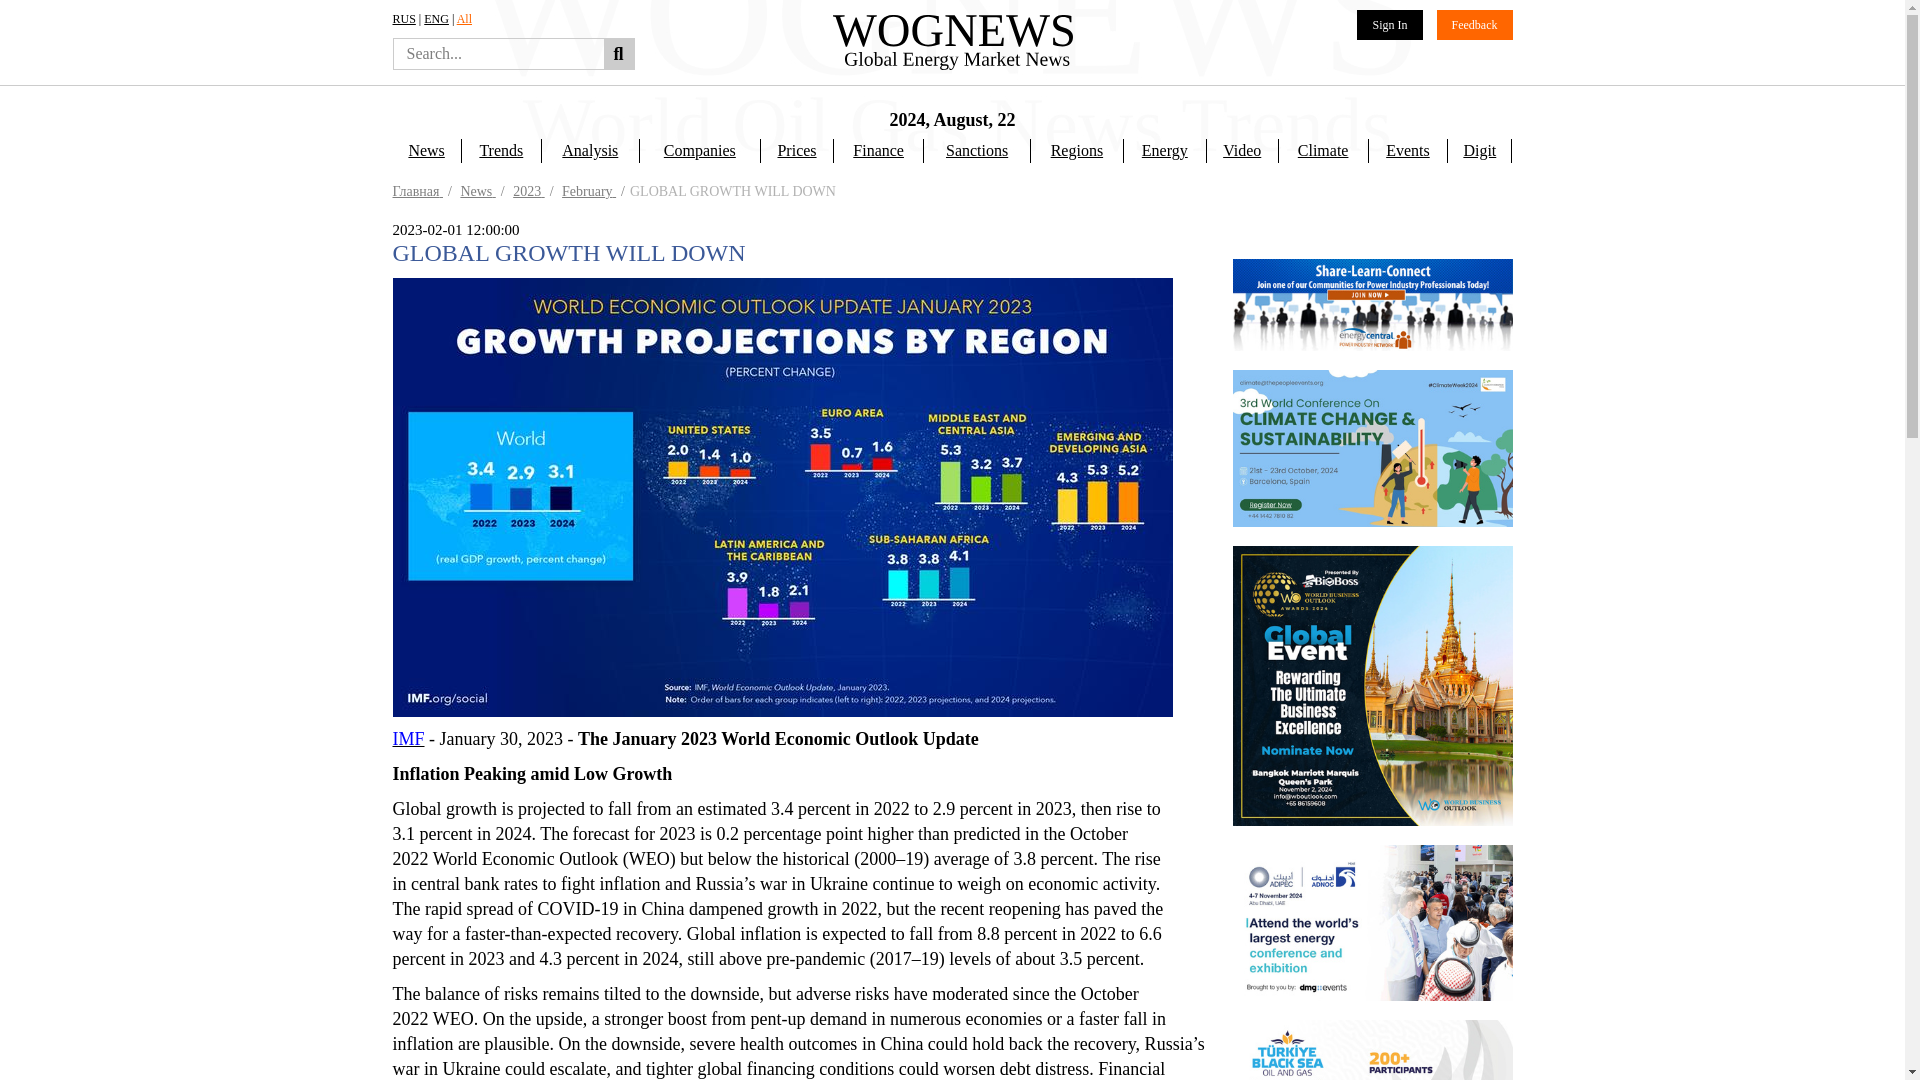 This screenshot has height=1080, width=1920. I want to click on ENERGY-CENTRAL-1, so click(1372, 361).